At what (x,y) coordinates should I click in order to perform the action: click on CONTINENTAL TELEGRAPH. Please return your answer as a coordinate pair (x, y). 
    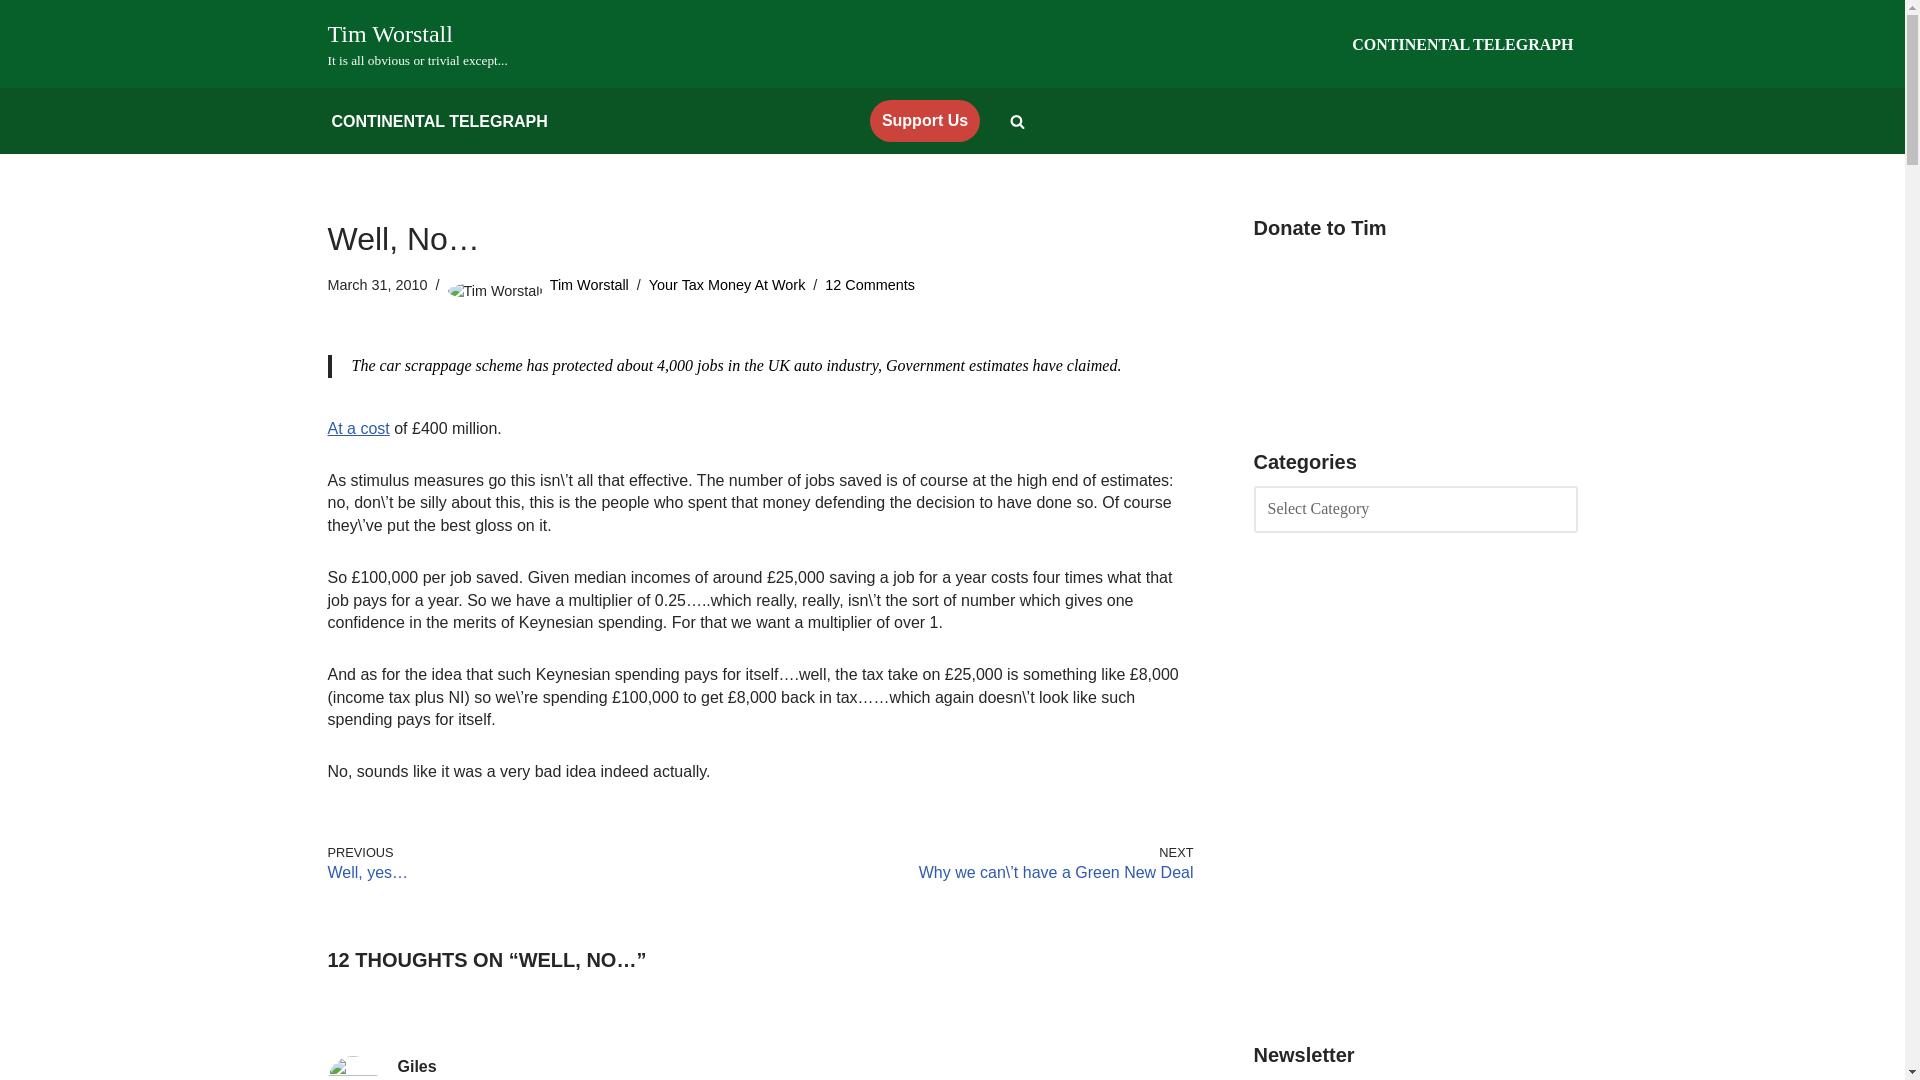
    Looking at the image, I should click on (418, 44).